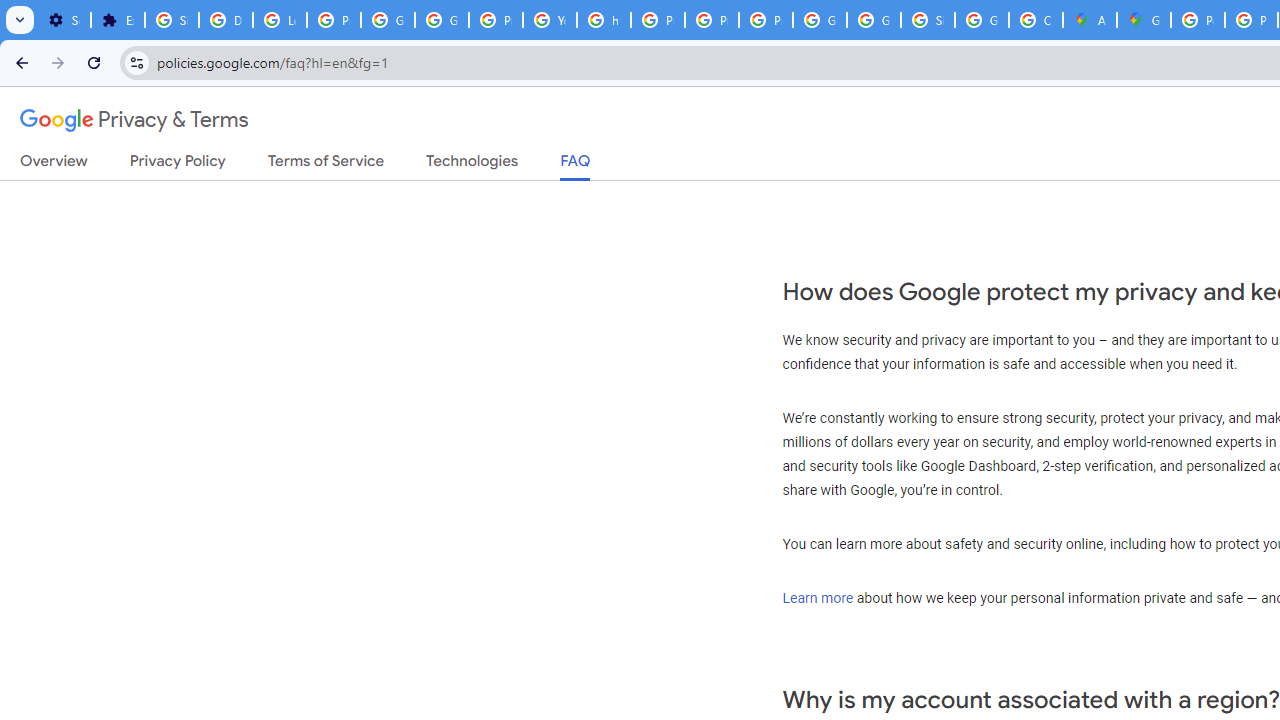 The height and width of the screenshot is (720, 1280). I want to click on Privacy Help Center - Policies Help, so click(658, 20).